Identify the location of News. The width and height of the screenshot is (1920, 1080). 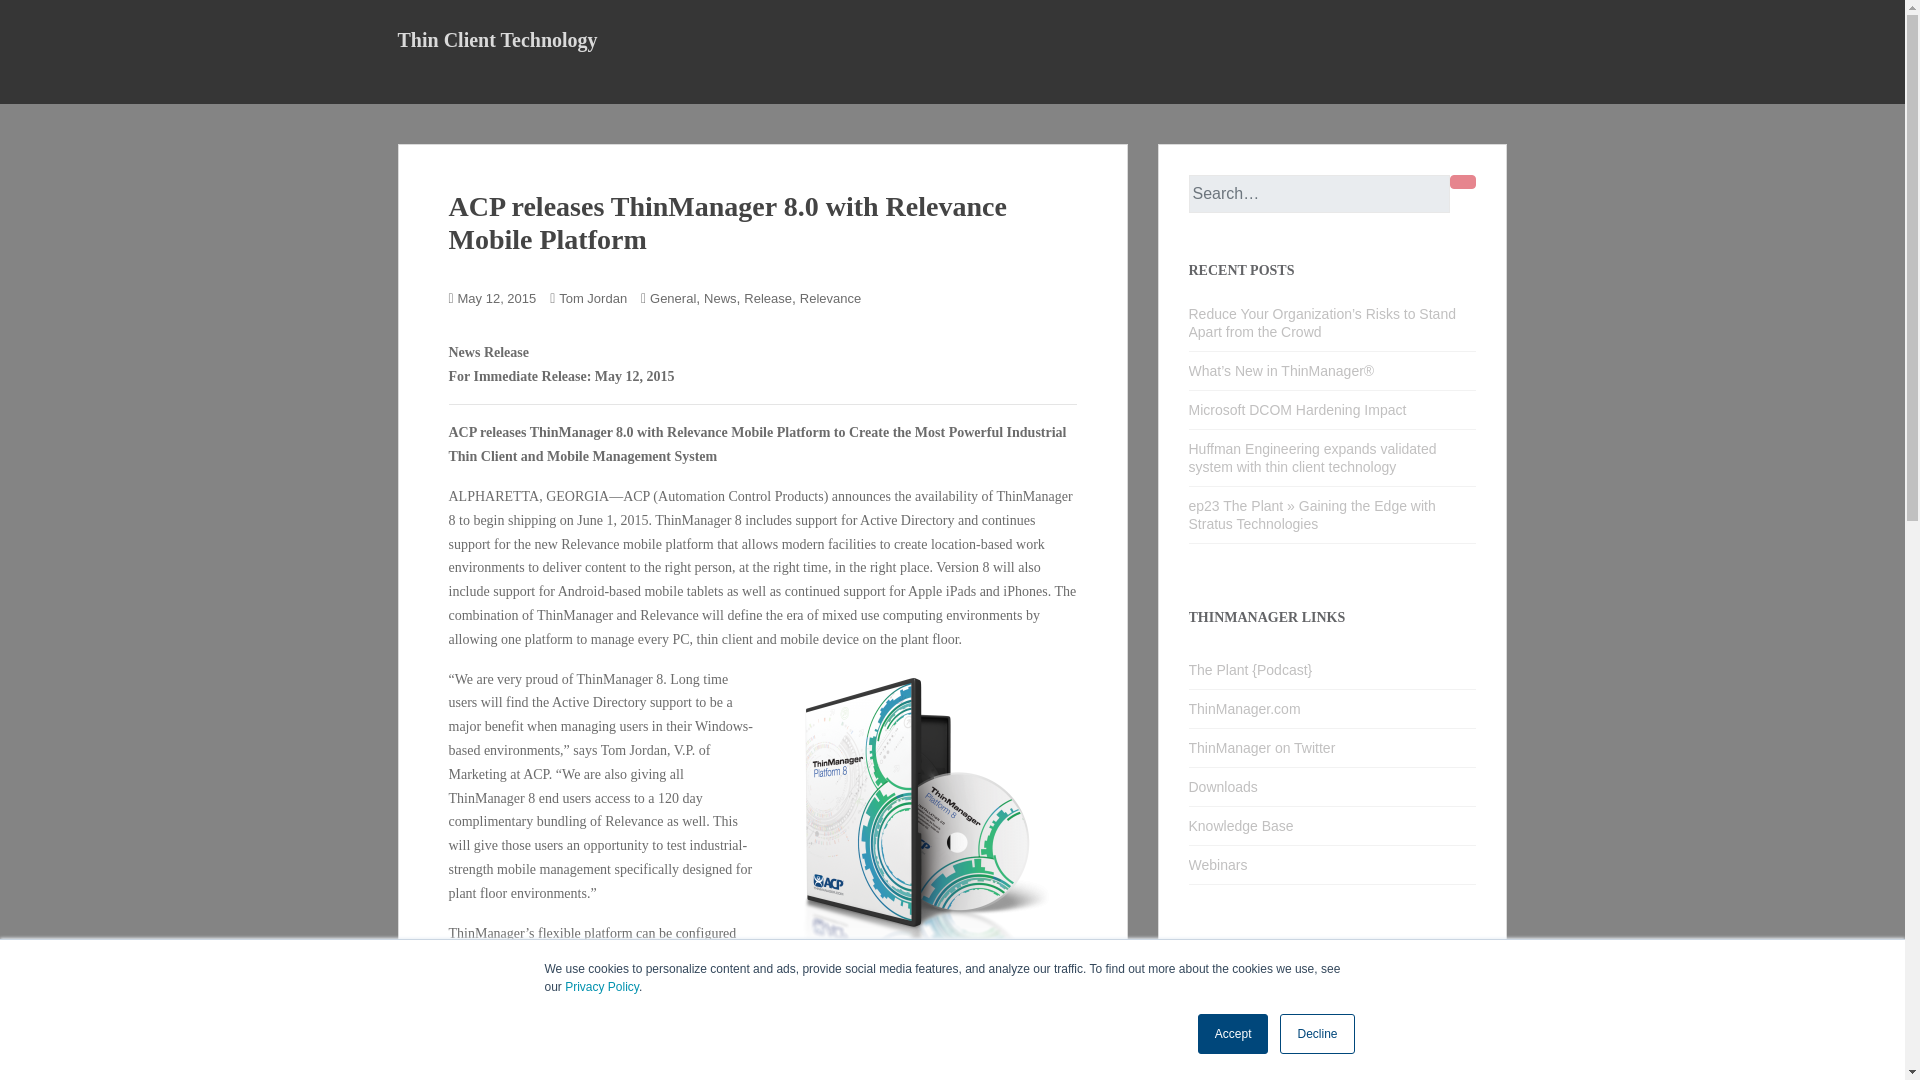
(720, 298).